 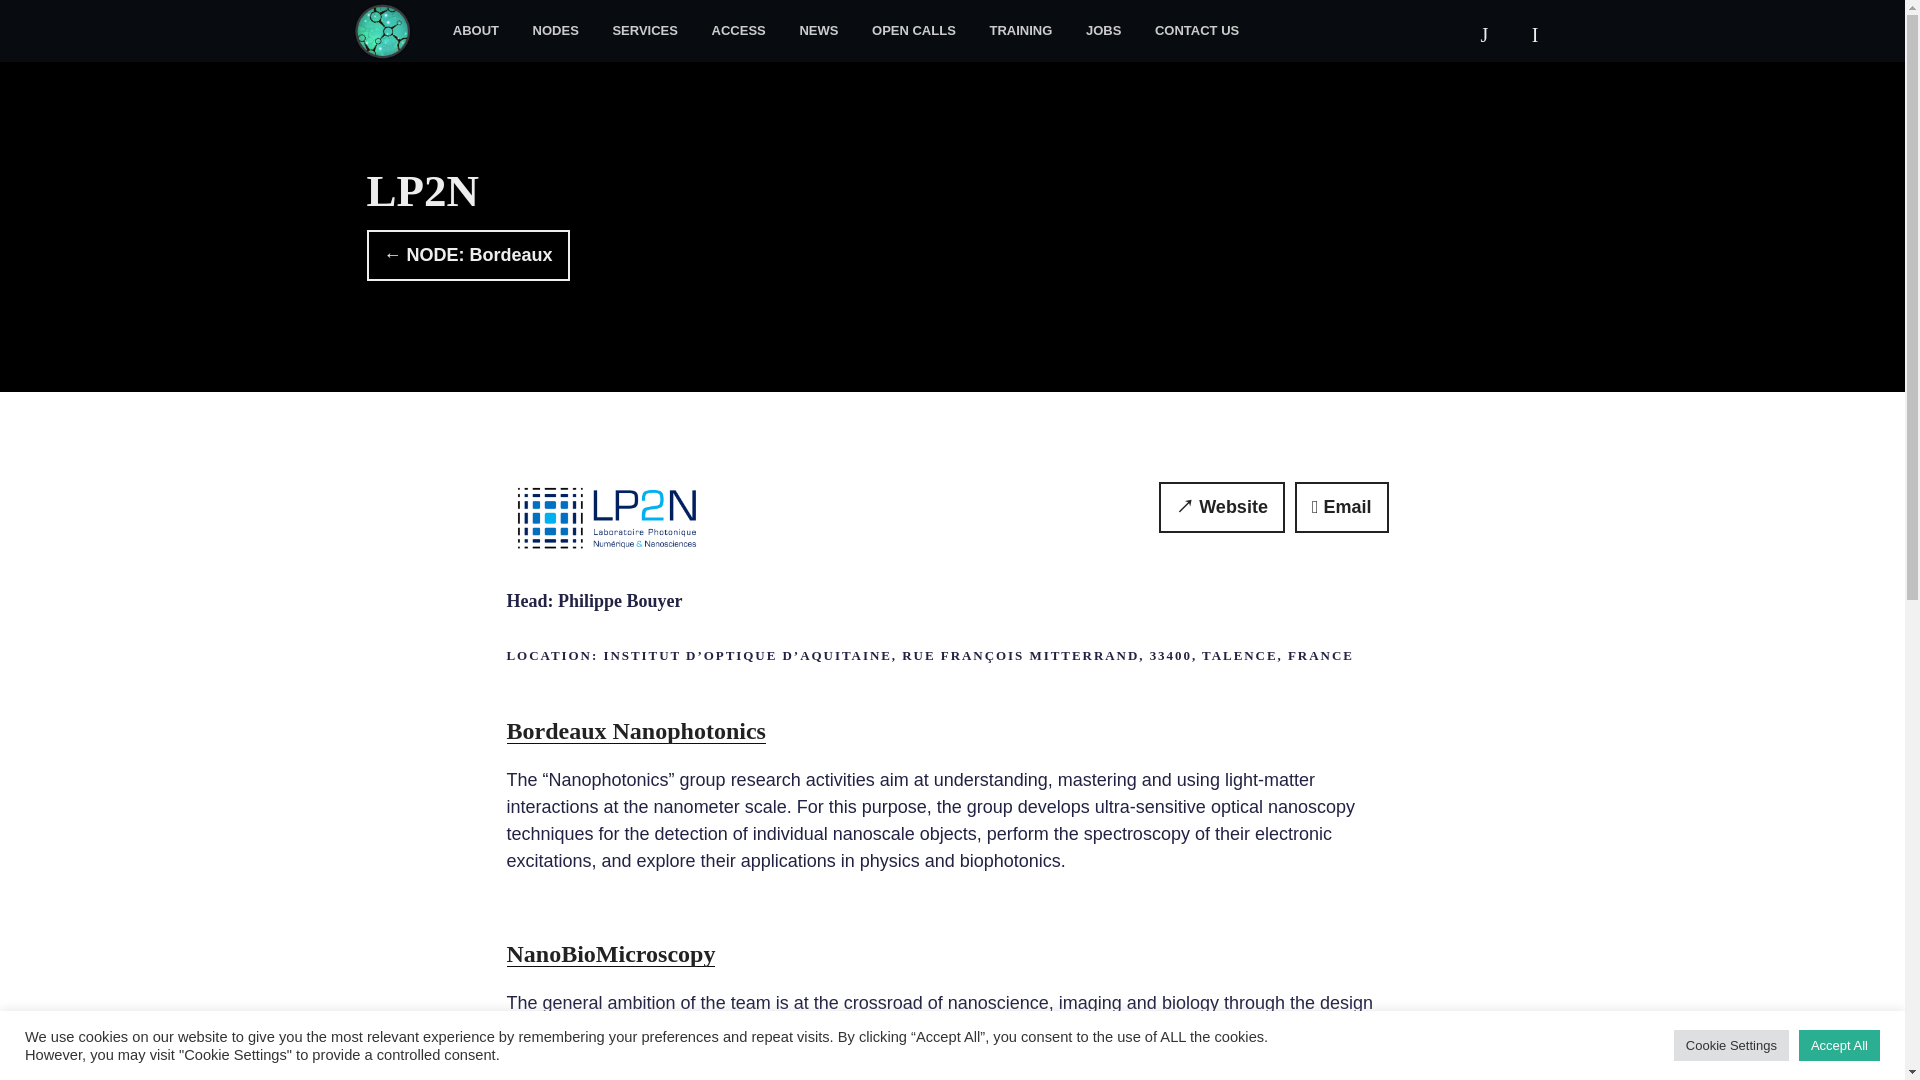 What do you see at coordinates (914, 30) in the screenshot?
I see `OPEN CALLS` at bounding box center [914, 30].